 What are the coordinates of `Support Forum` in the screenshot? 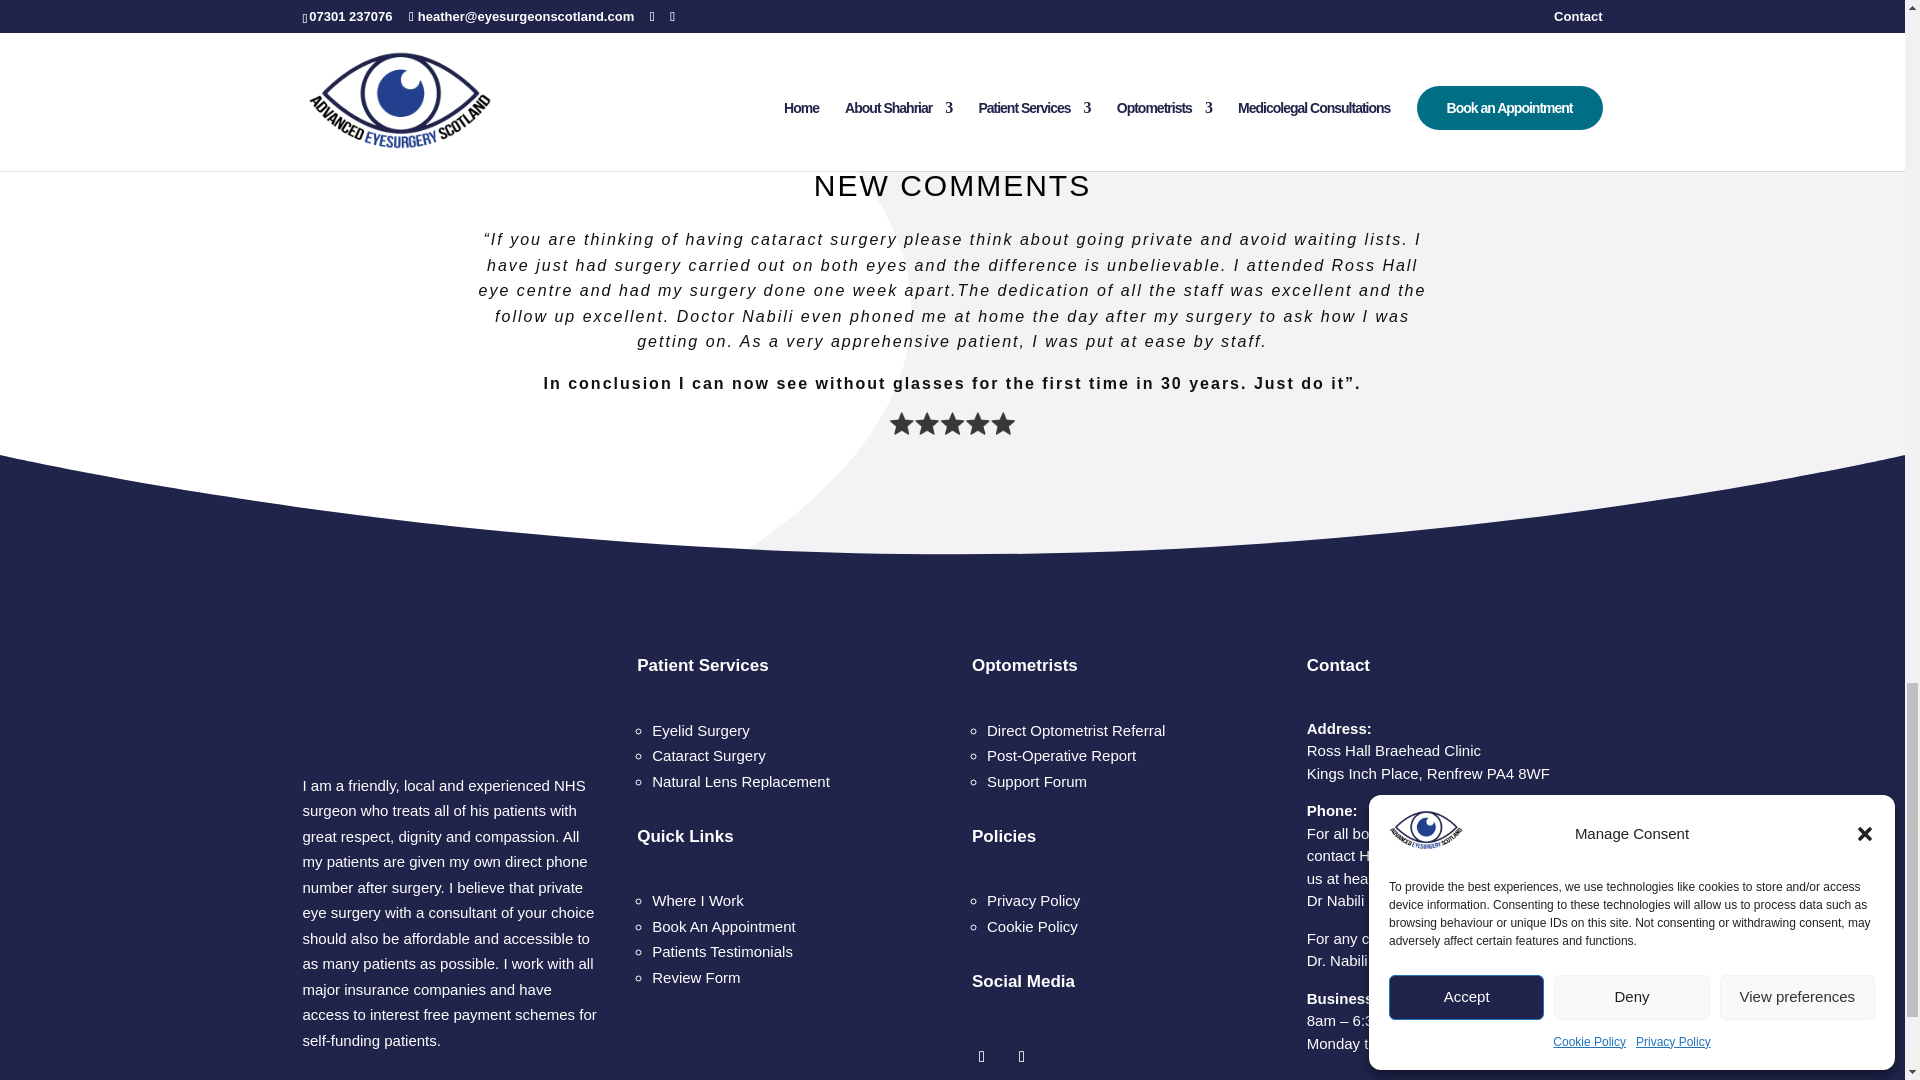 It's located at (1036, 781).